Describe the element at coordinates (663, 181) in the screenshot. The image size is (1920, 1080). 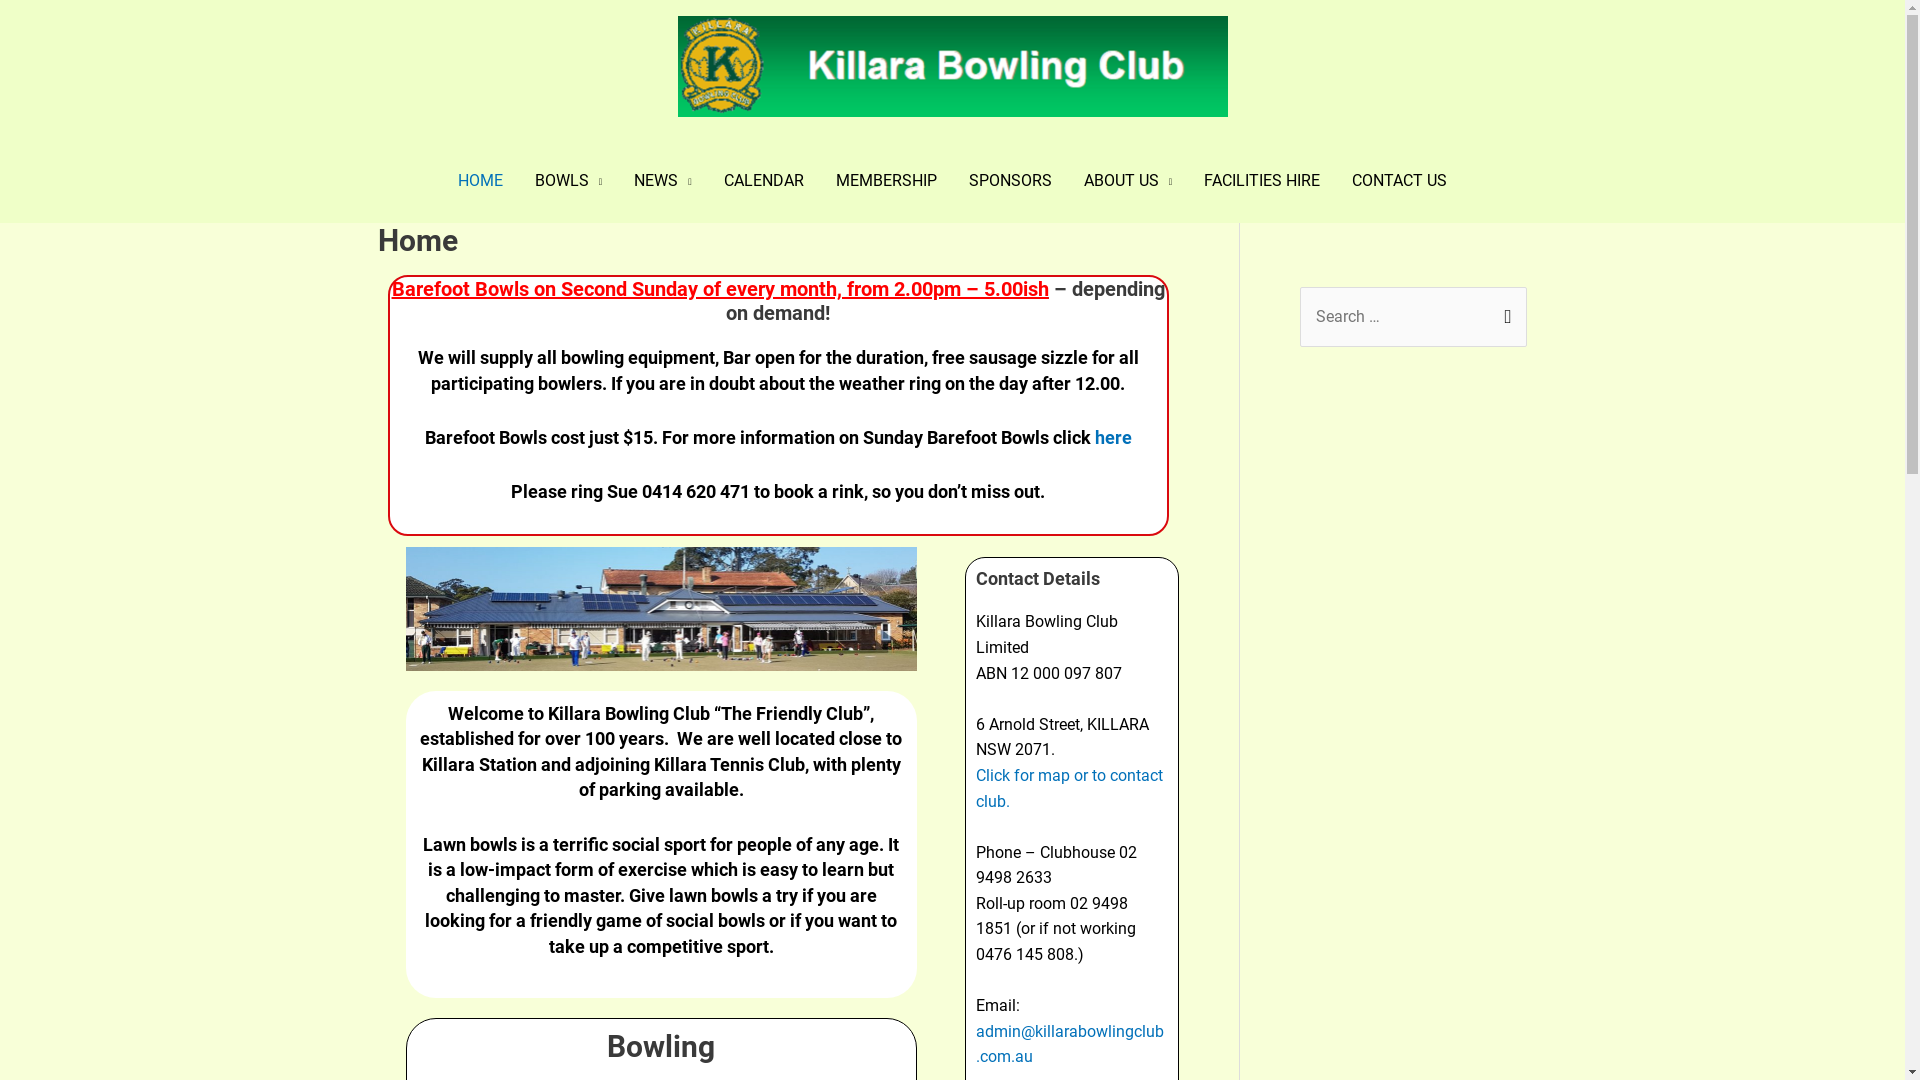
I see `NEWS` at that location.